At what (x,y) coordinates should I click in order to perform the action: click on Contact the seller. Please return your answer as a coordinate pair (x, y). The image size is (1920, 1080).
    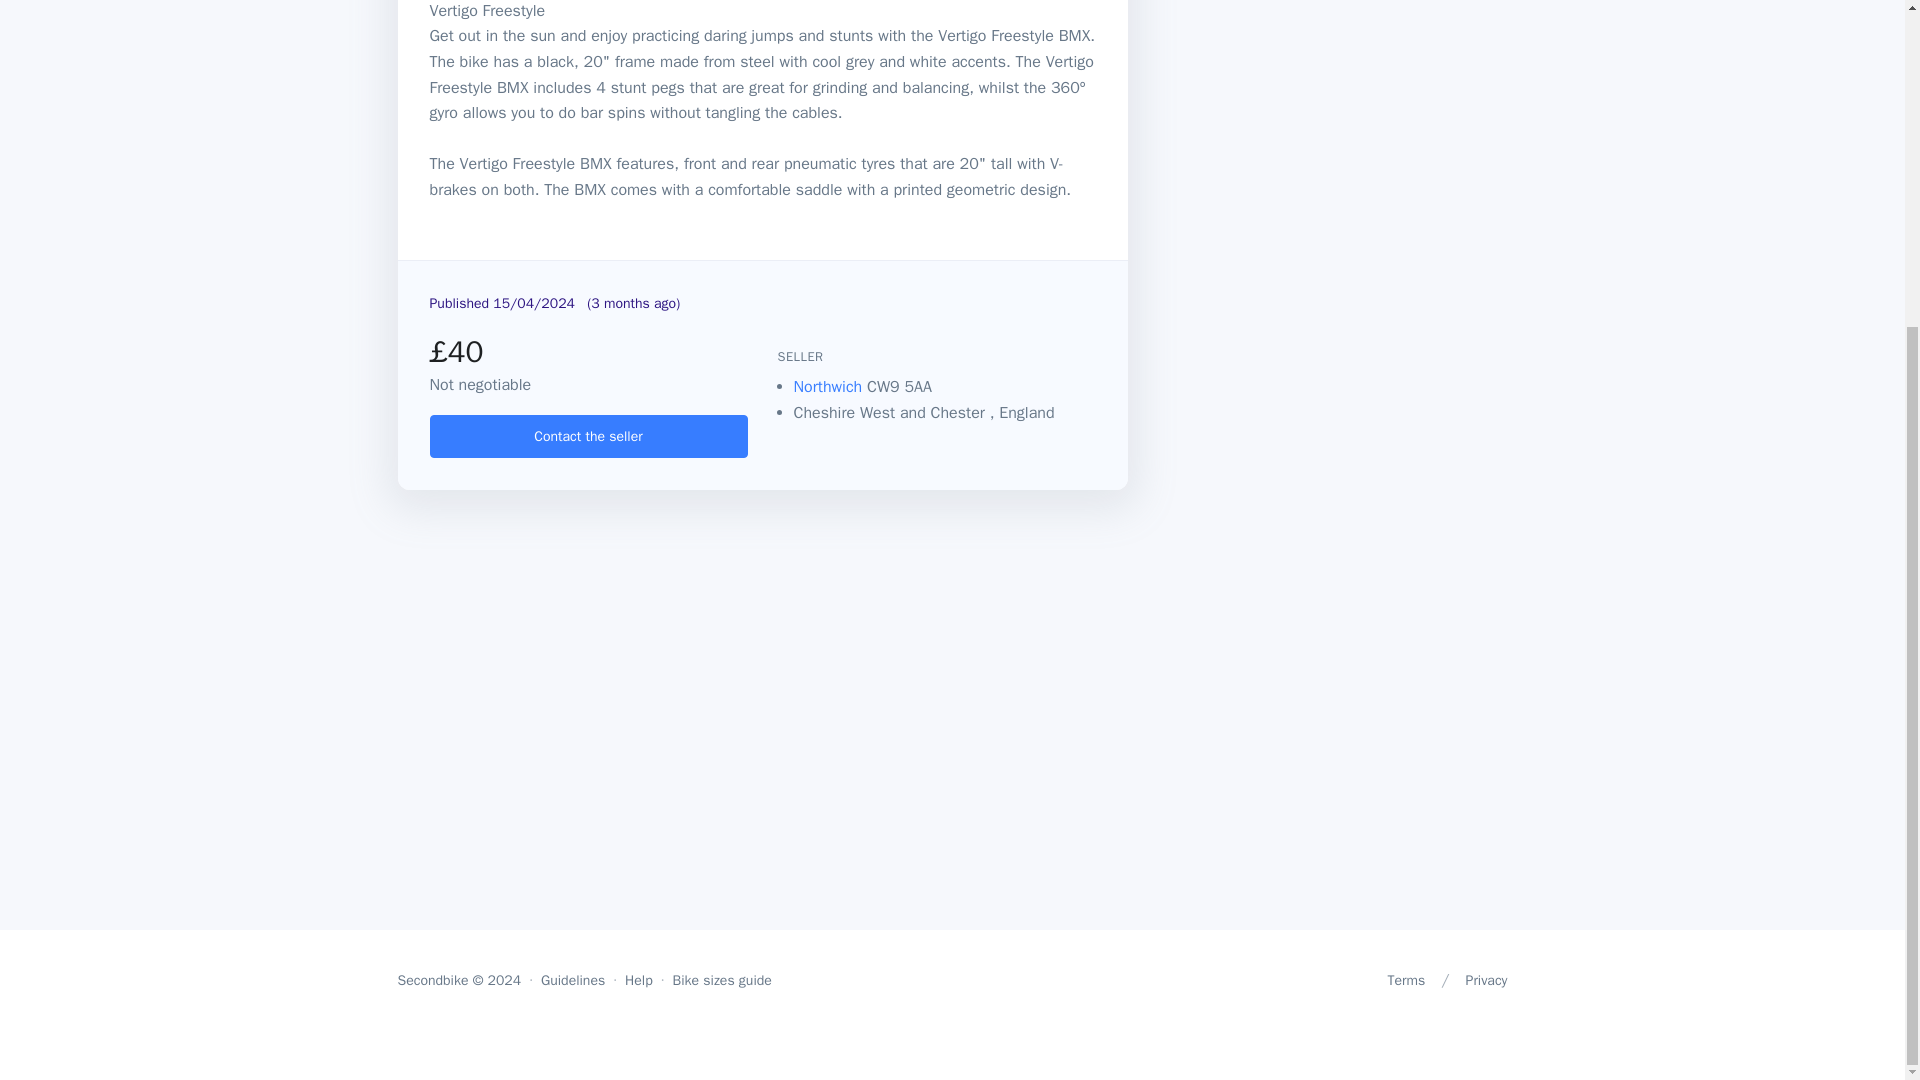
    Looking at the image, I should click on (589, 436).